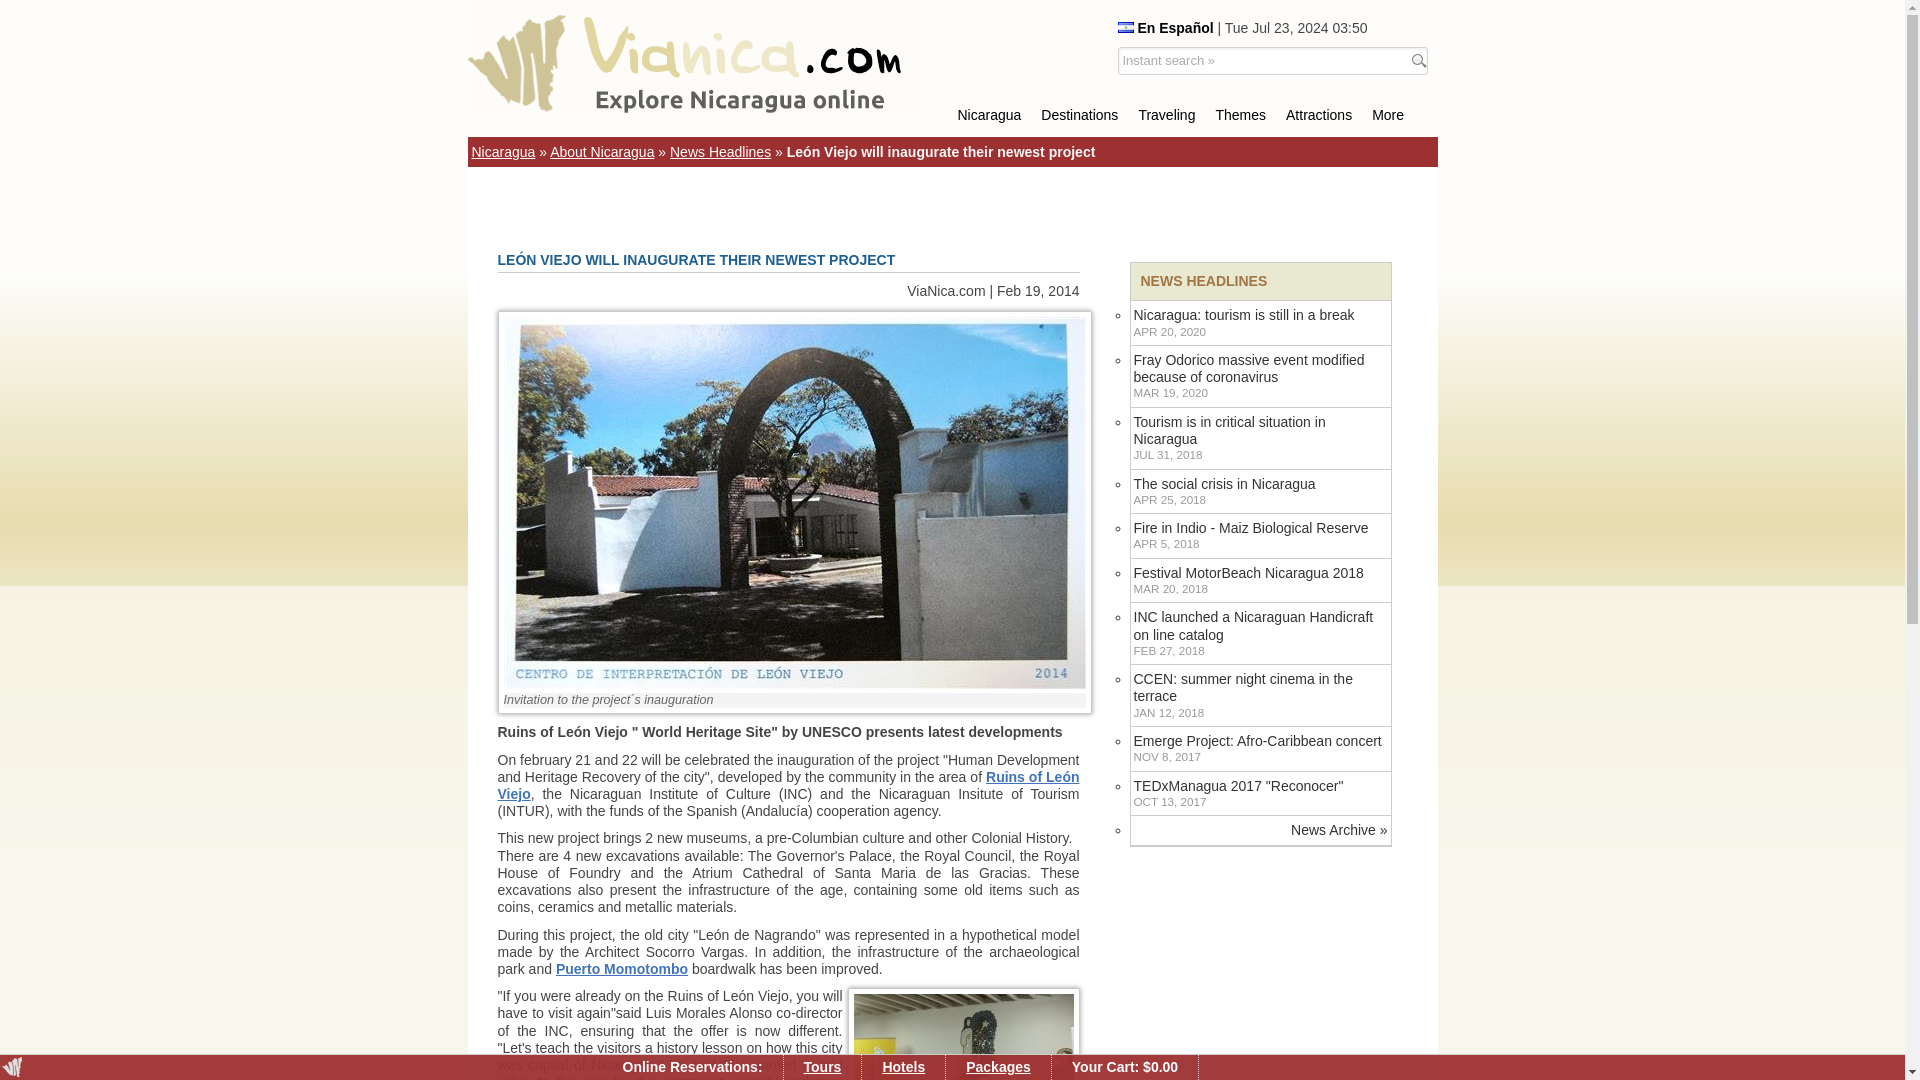 This screenshot has height=1080, width=1920. What do you see at coordinates (1080, 114) in the screenshot?
I see `Destinations` at bounding box center [1080, 114].